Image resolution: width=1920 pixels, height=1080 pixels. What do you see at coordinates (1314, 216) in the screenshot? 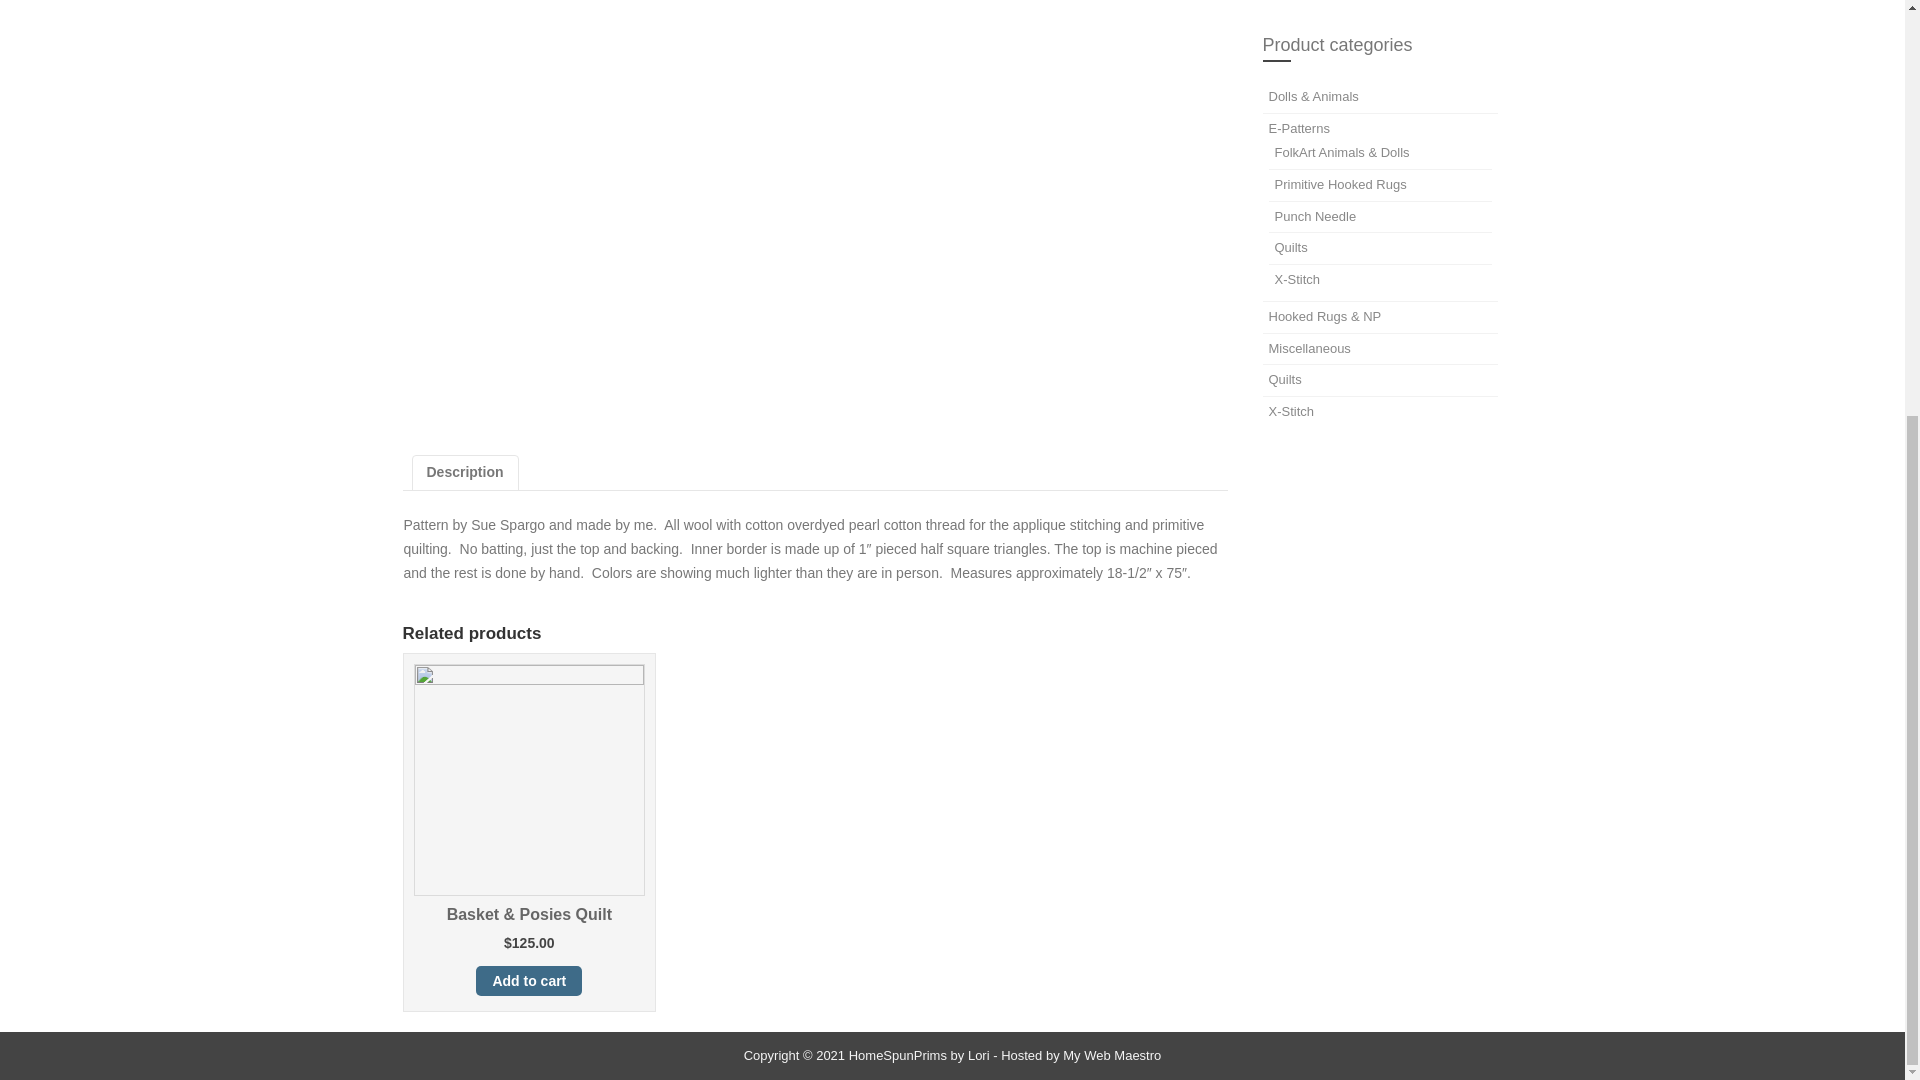
I see `Punch Needle` at bounding box center [1314, 216].